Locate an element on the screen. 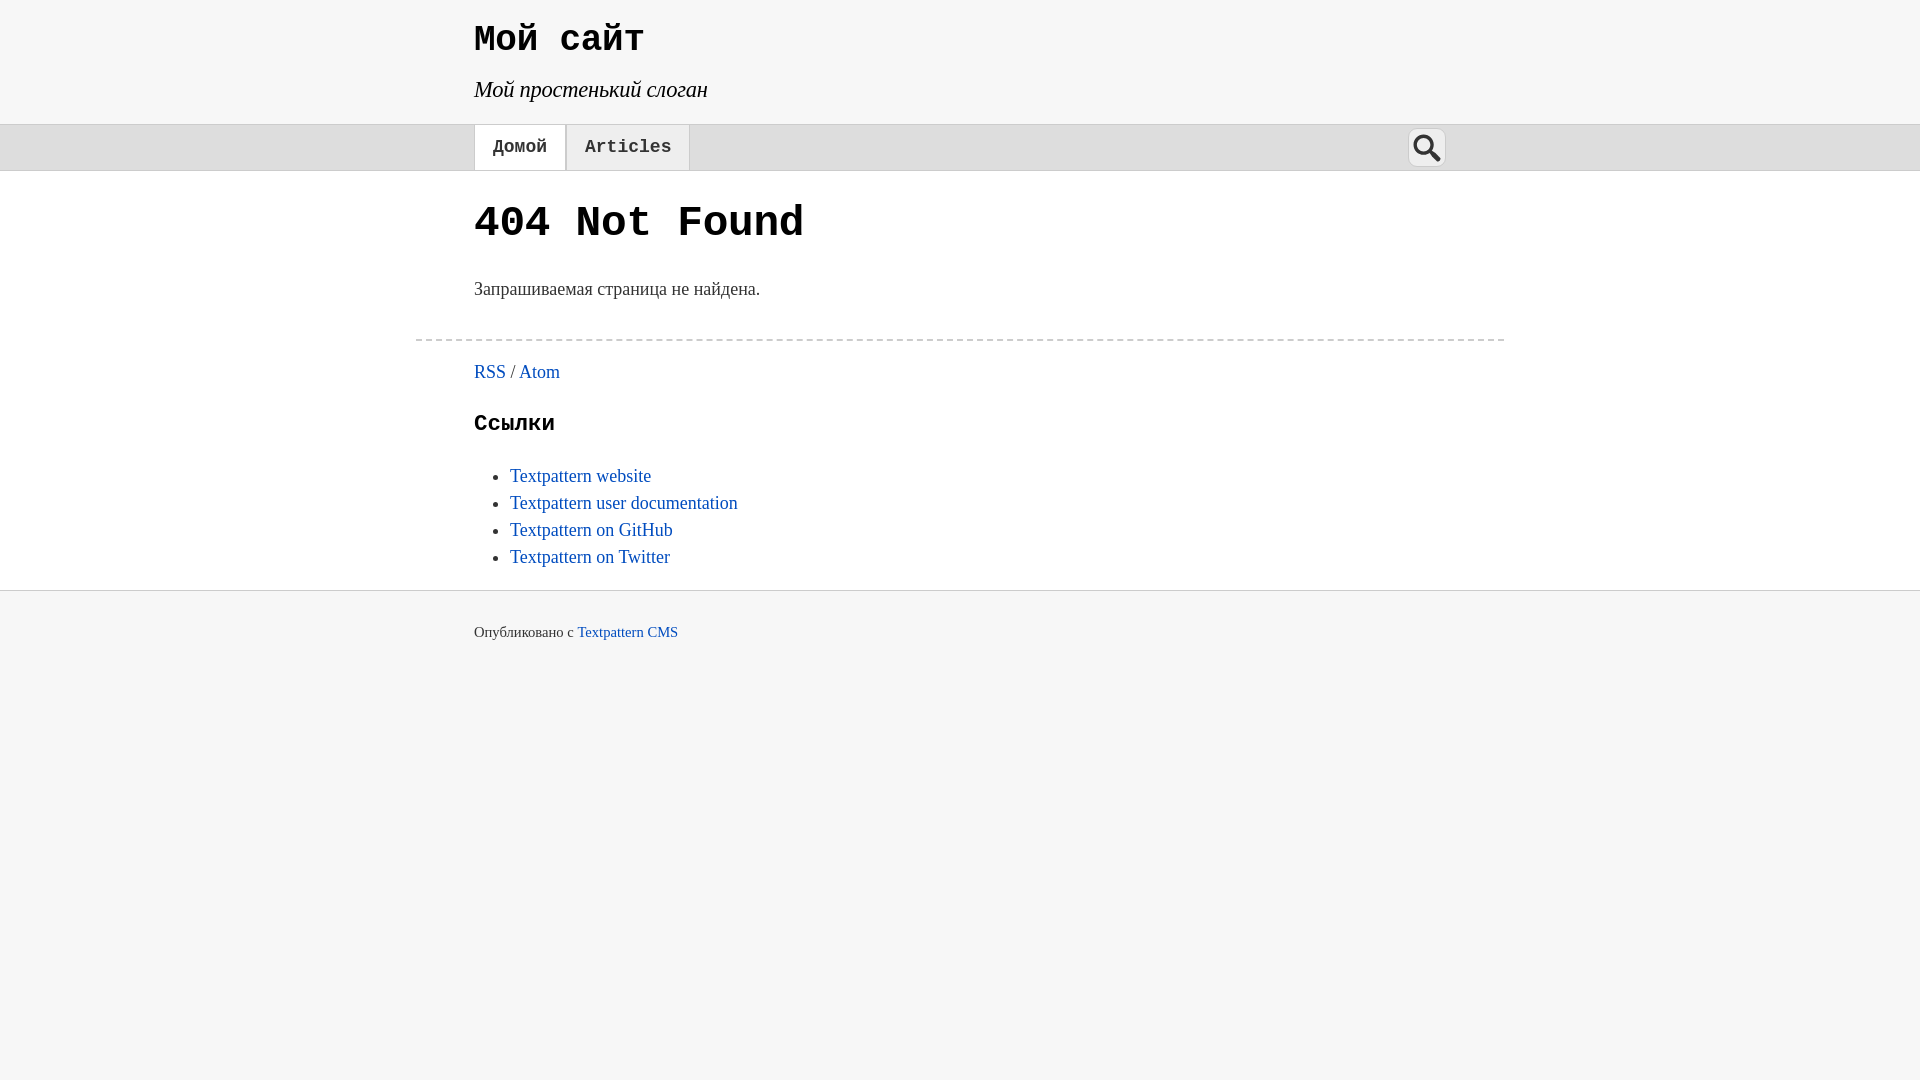 This screenshot has width=1920, height=1080. Atom is located at coordinates (540, 372).